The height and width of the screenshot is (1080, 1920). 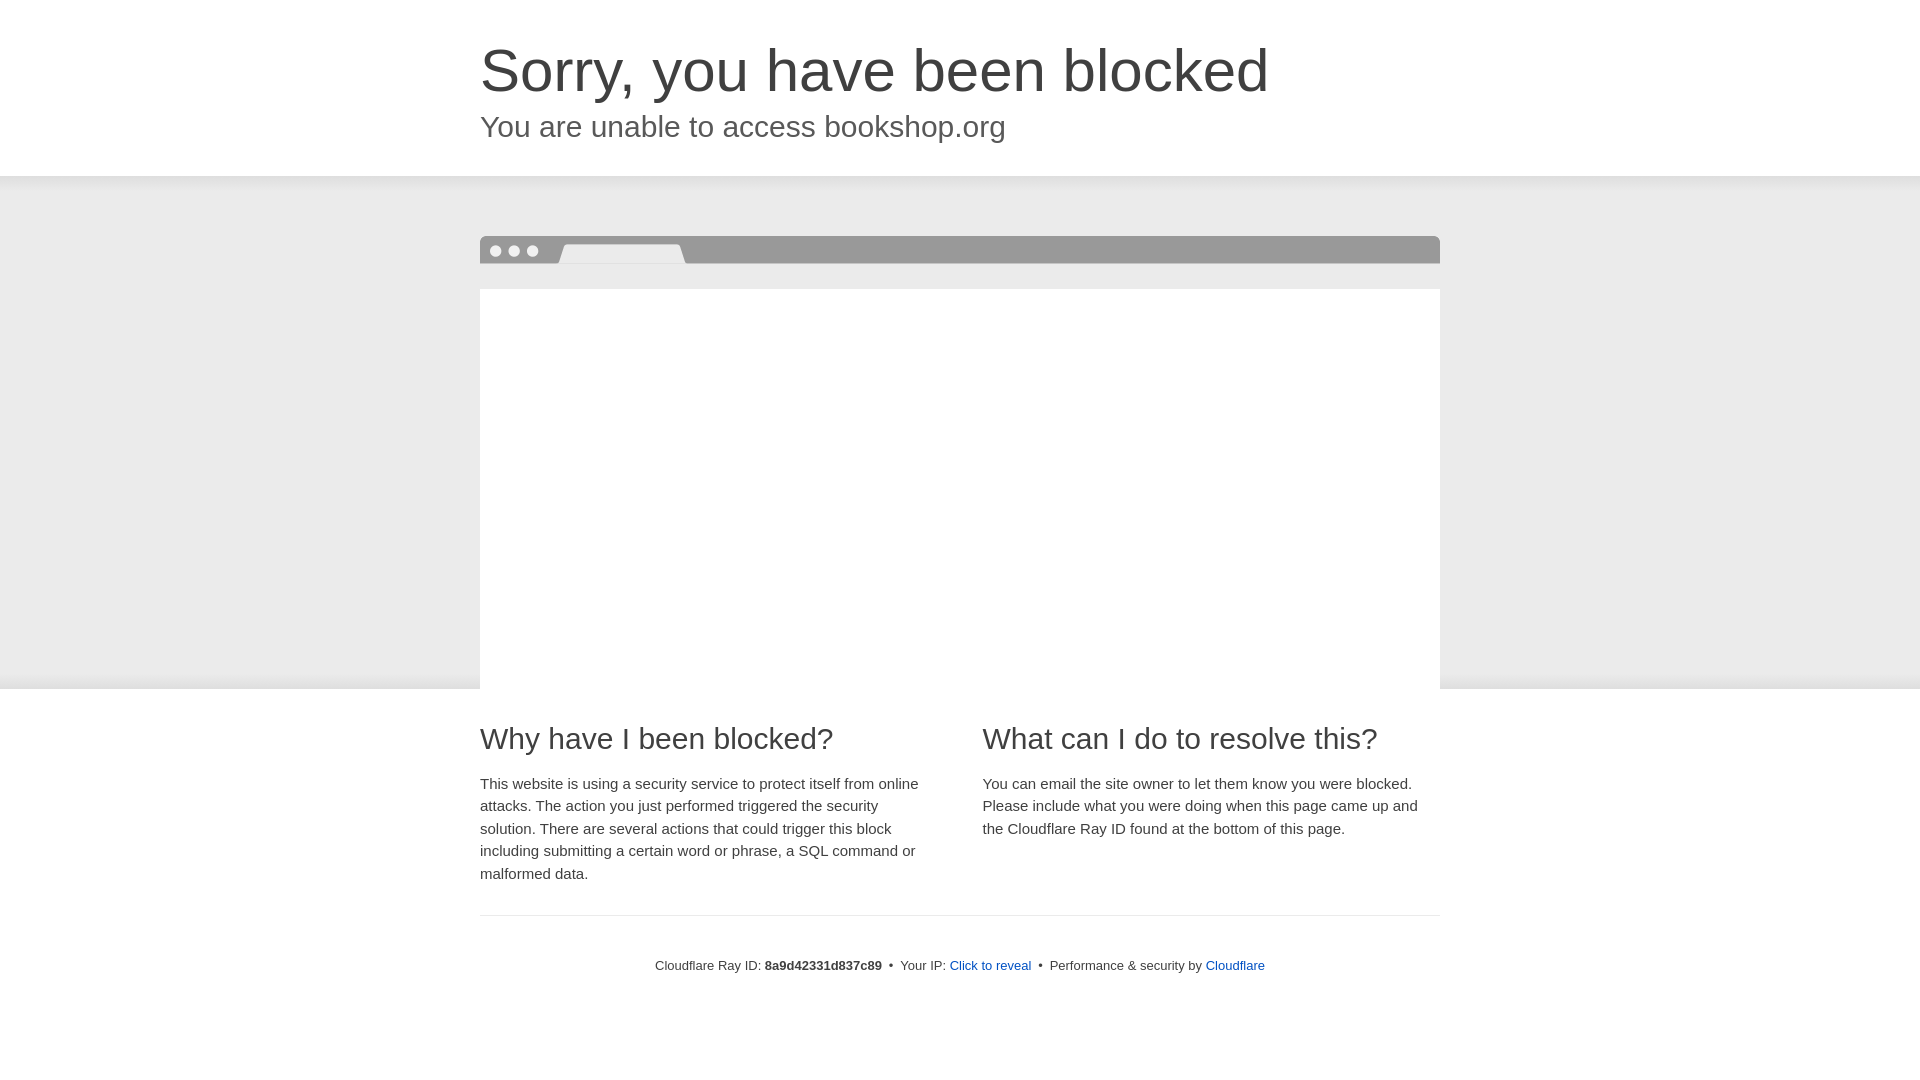 What do you see at coordinates (1235, 965) in the screenshot?
I see `Cloudflare` at bounding box center [1235, 965].